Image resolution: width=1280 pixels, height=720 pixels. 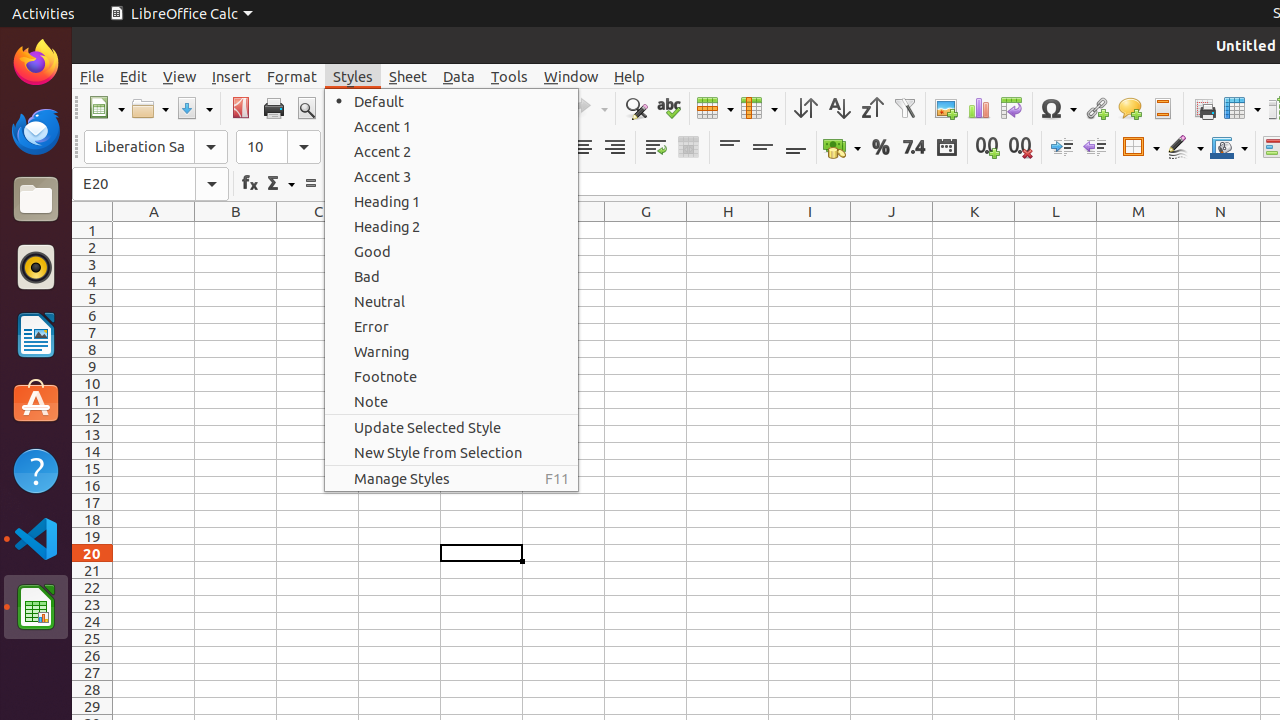 I want to click on Hyperlink, so click(x=1096, y=108).